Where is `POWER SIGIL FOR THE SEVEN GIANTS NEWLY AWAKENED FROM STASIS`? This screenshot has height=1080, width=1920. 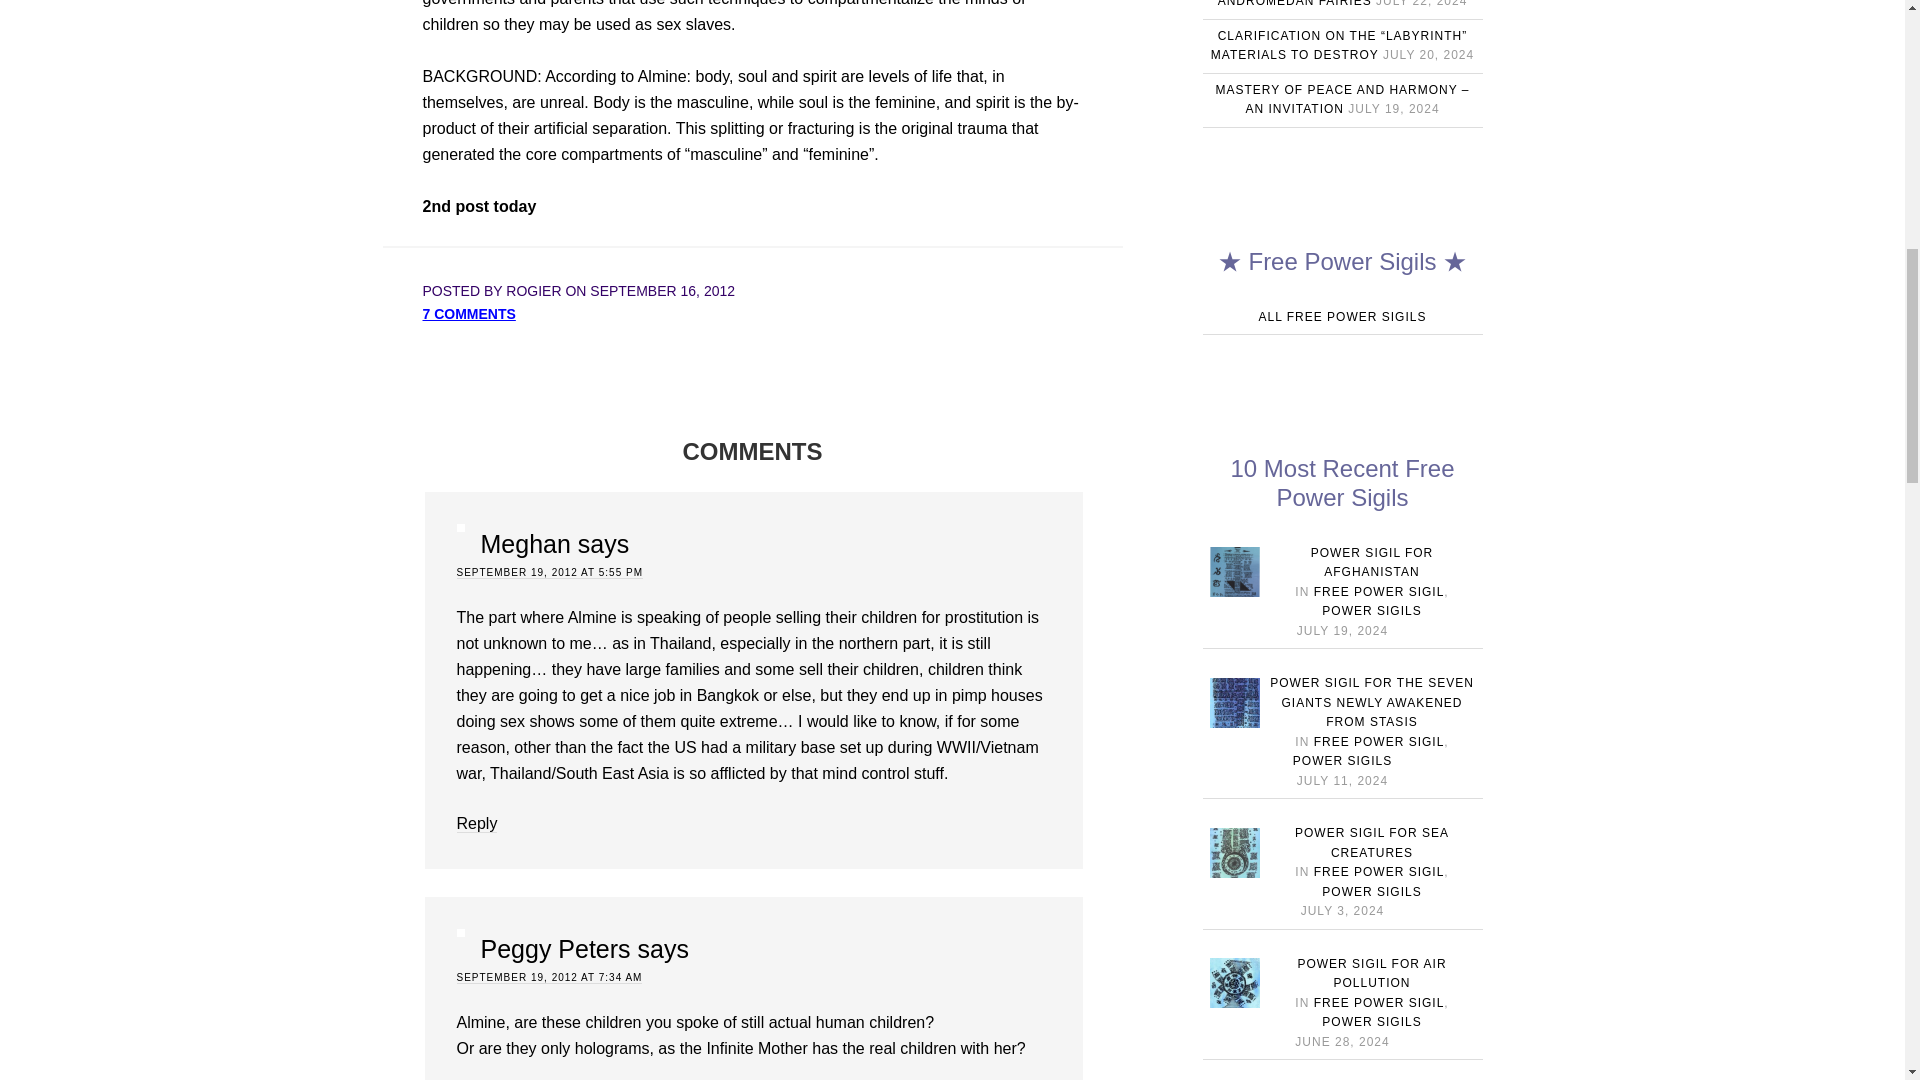
POWER SIGIL FOR THE SEVEN GIANTS NEWLY AWAKENED FROM STASIS is located at coordinates (1372, 702).